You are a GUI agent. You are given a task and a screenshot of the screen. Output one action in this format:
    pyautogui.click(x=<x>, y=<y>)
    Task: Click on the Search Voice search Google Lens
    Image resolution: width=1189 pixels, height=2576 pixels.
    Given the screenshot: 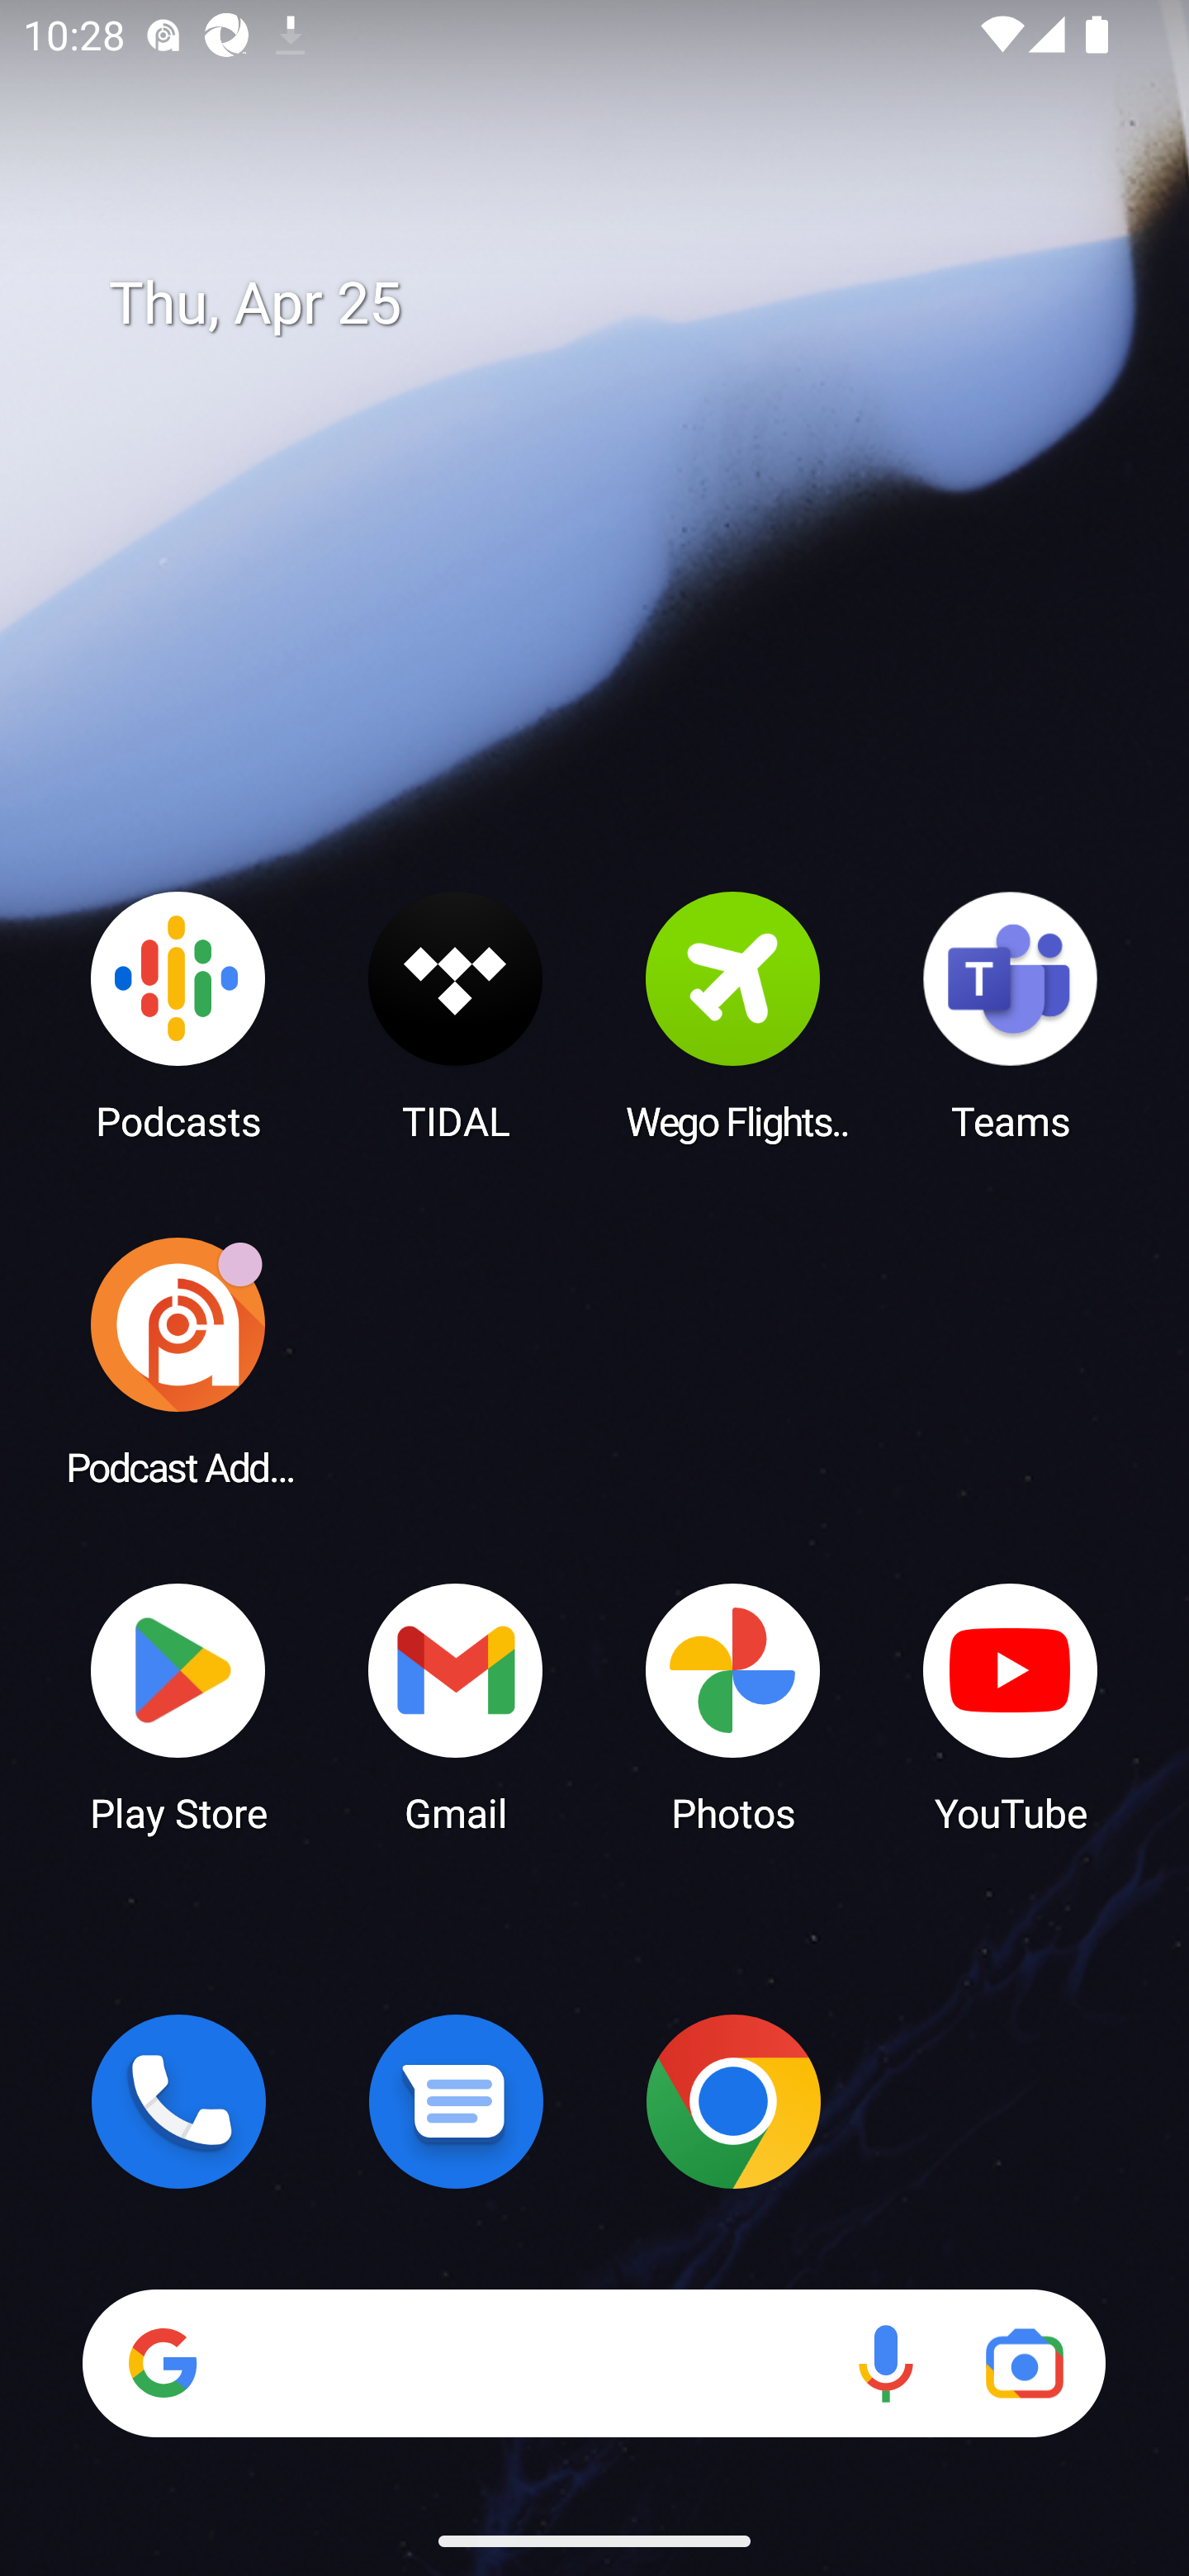 What is the action you would take?
    pyautogui.click(x=594, y=2363)
    